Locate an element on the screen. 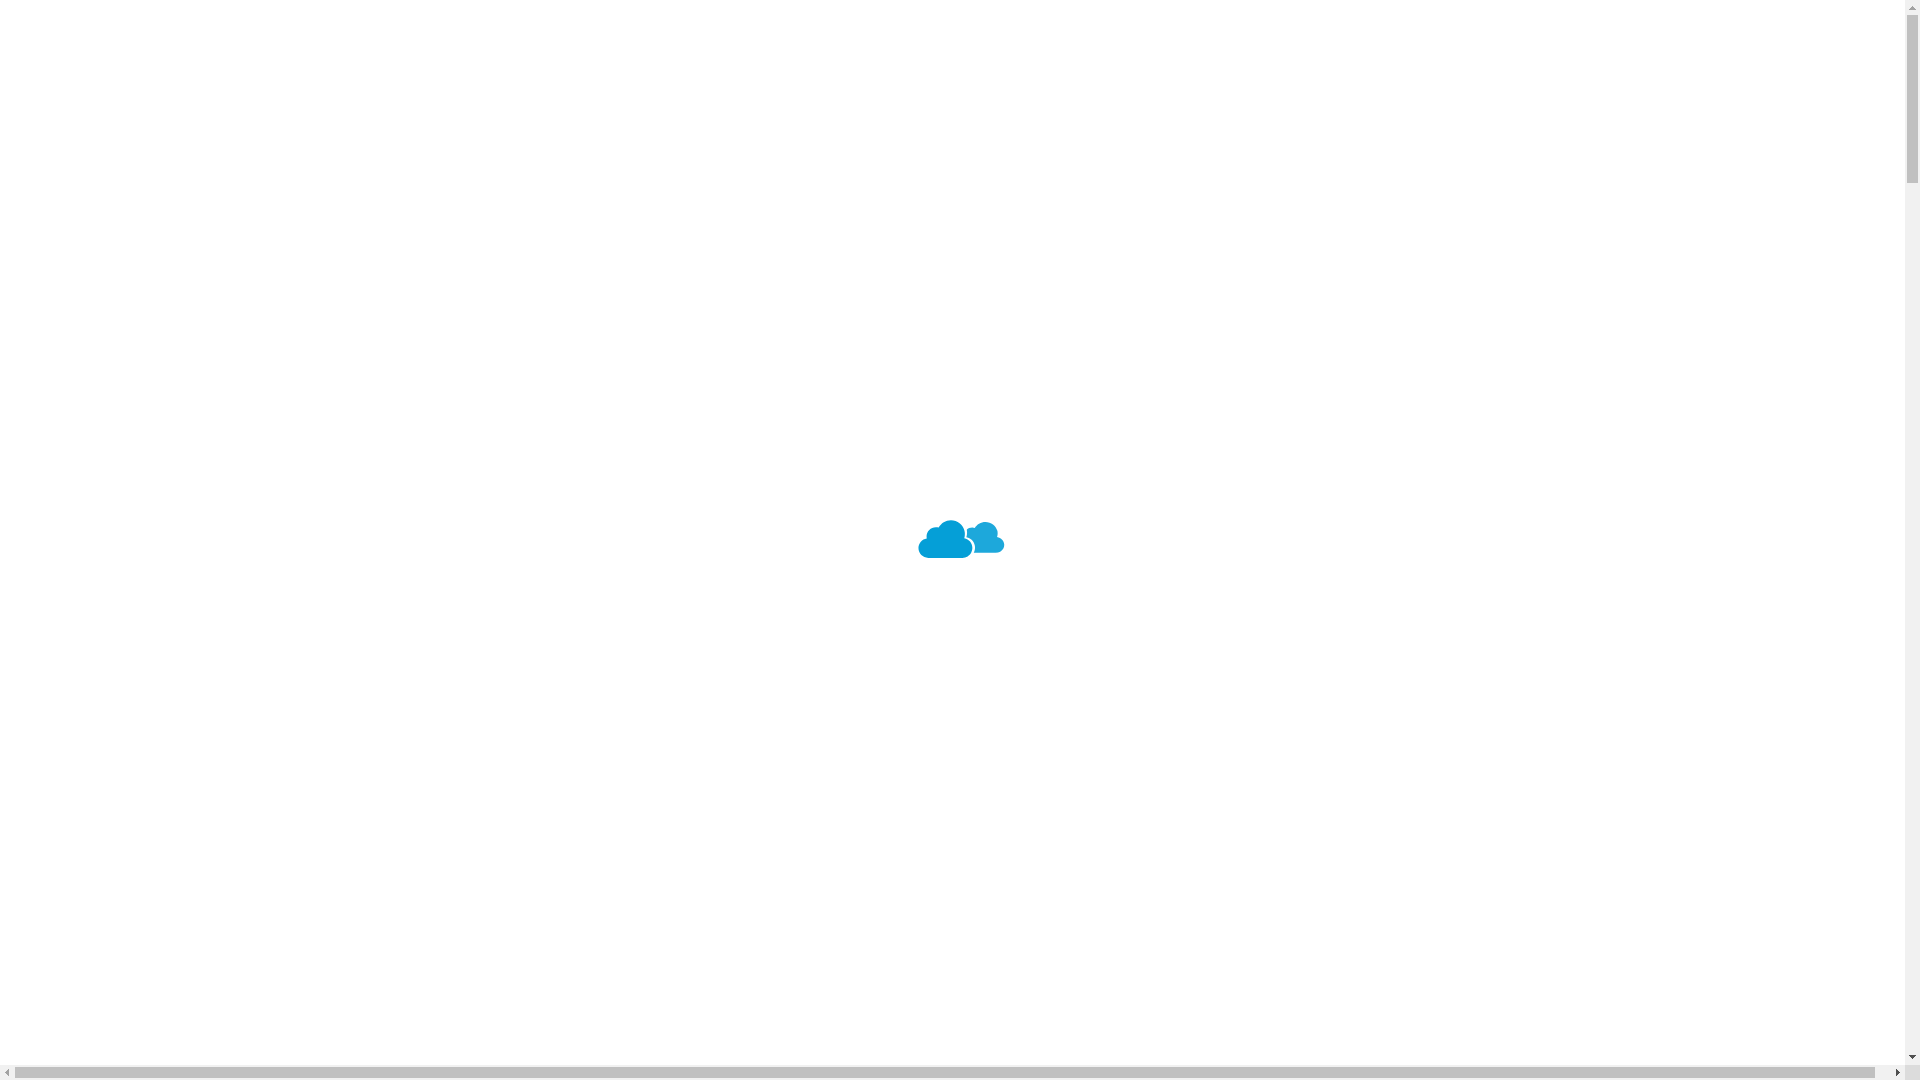  Kalender is located at coordinates (186, 144).